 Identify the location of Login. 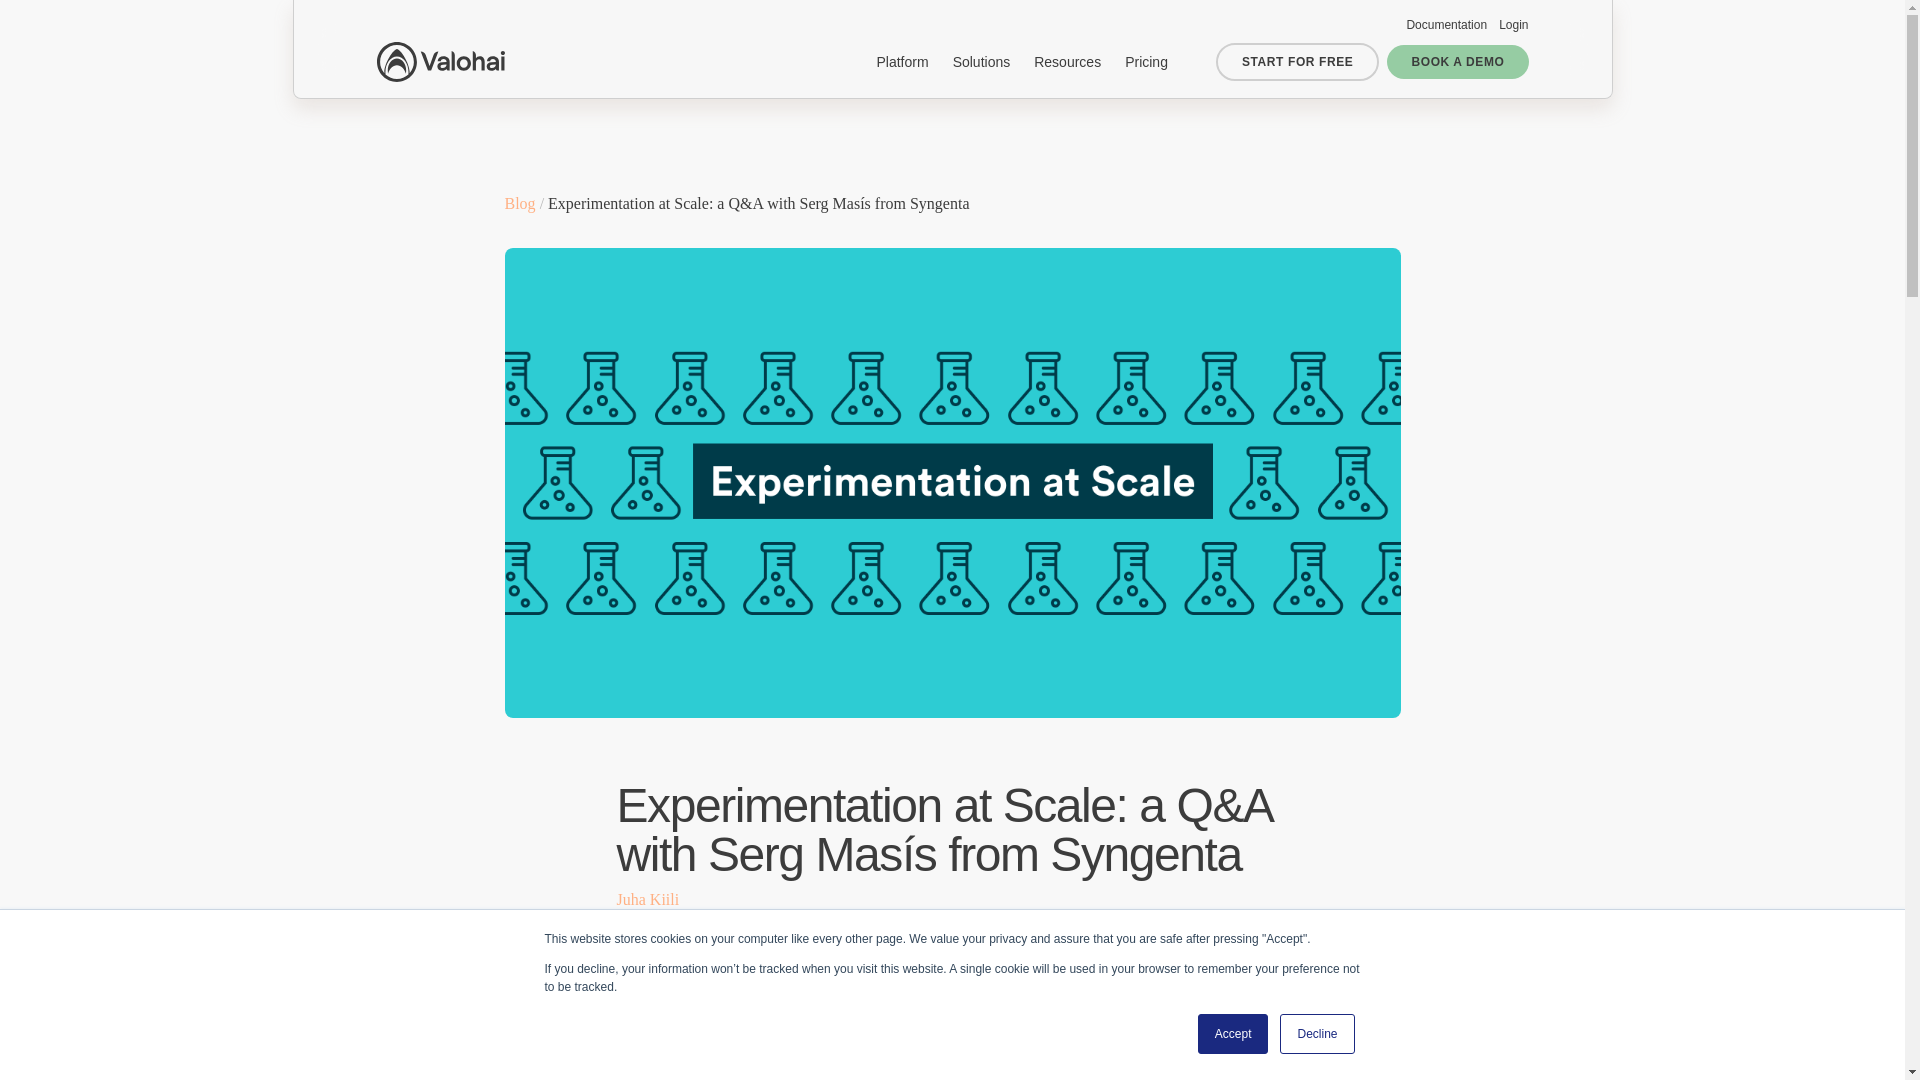
(1514, 25).